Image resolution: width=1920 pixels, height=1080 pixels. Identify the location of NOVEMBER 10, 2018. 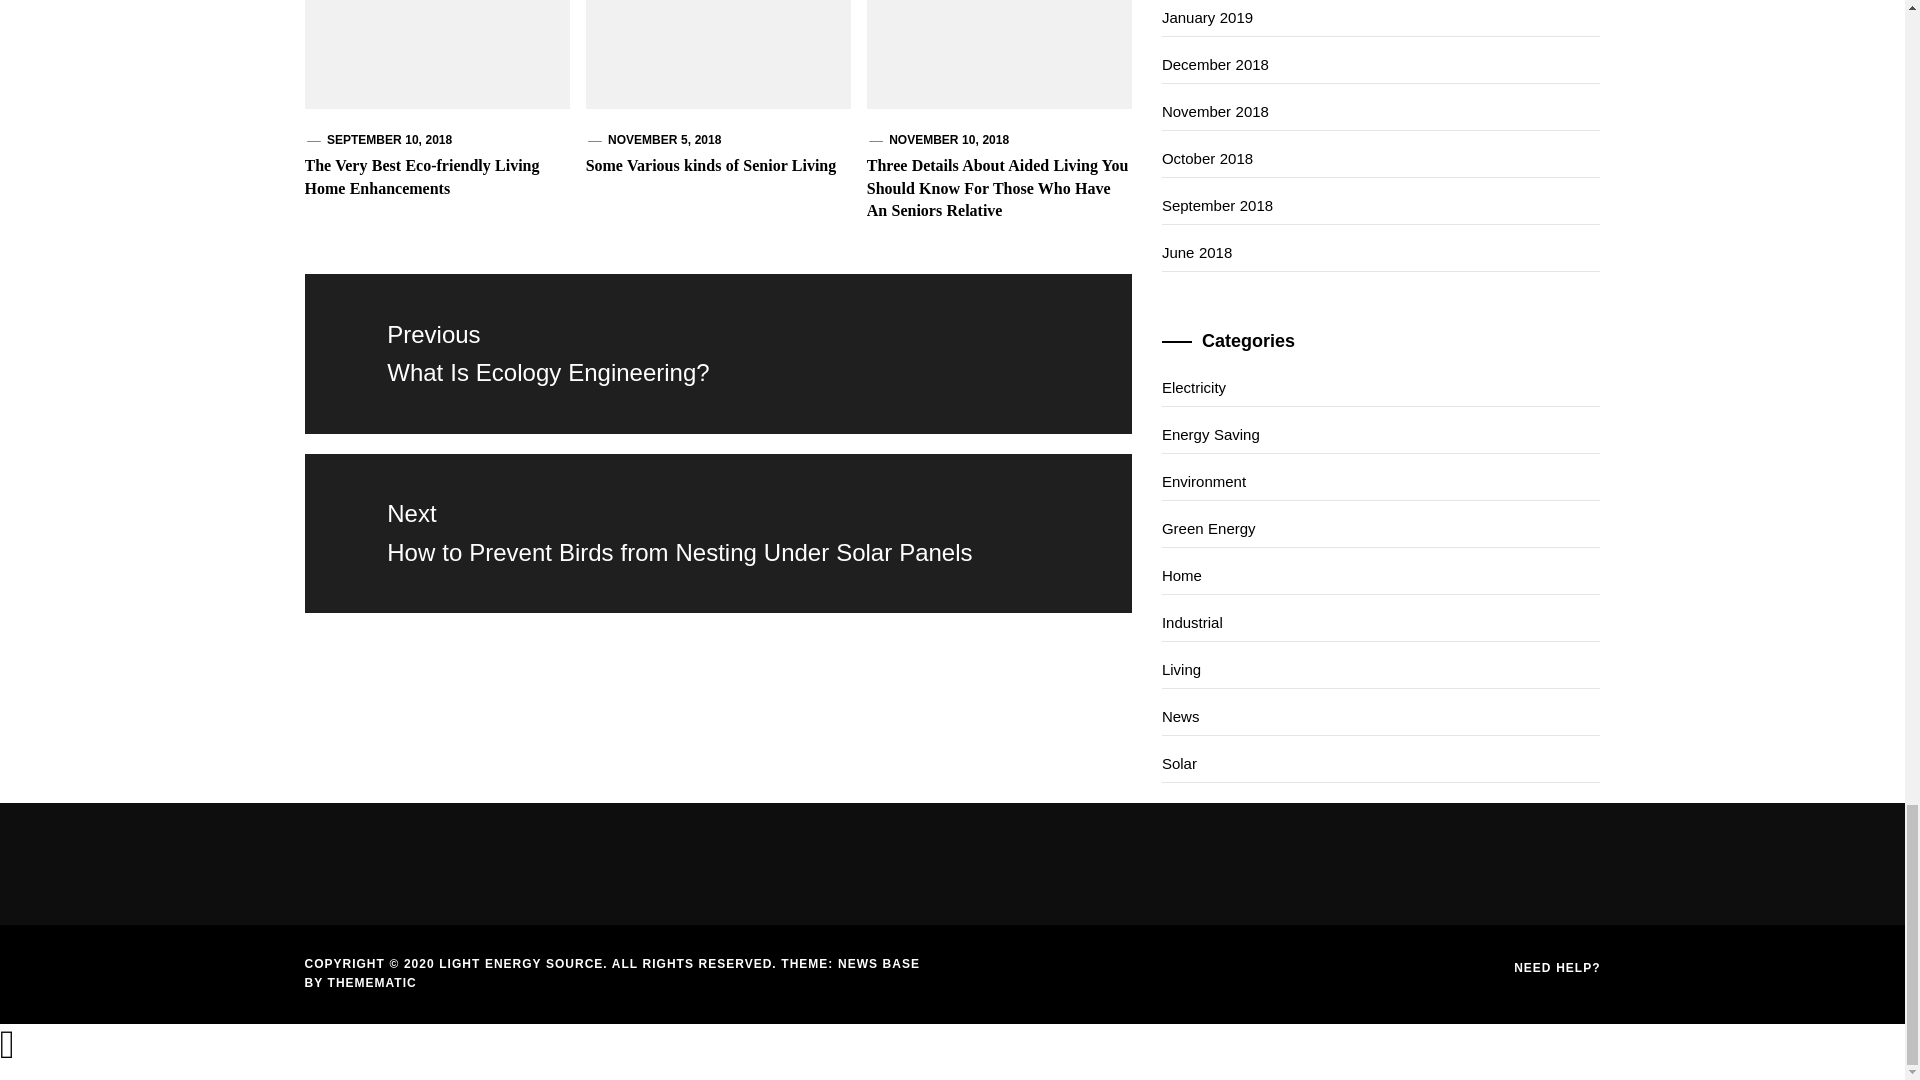
(421, 176).